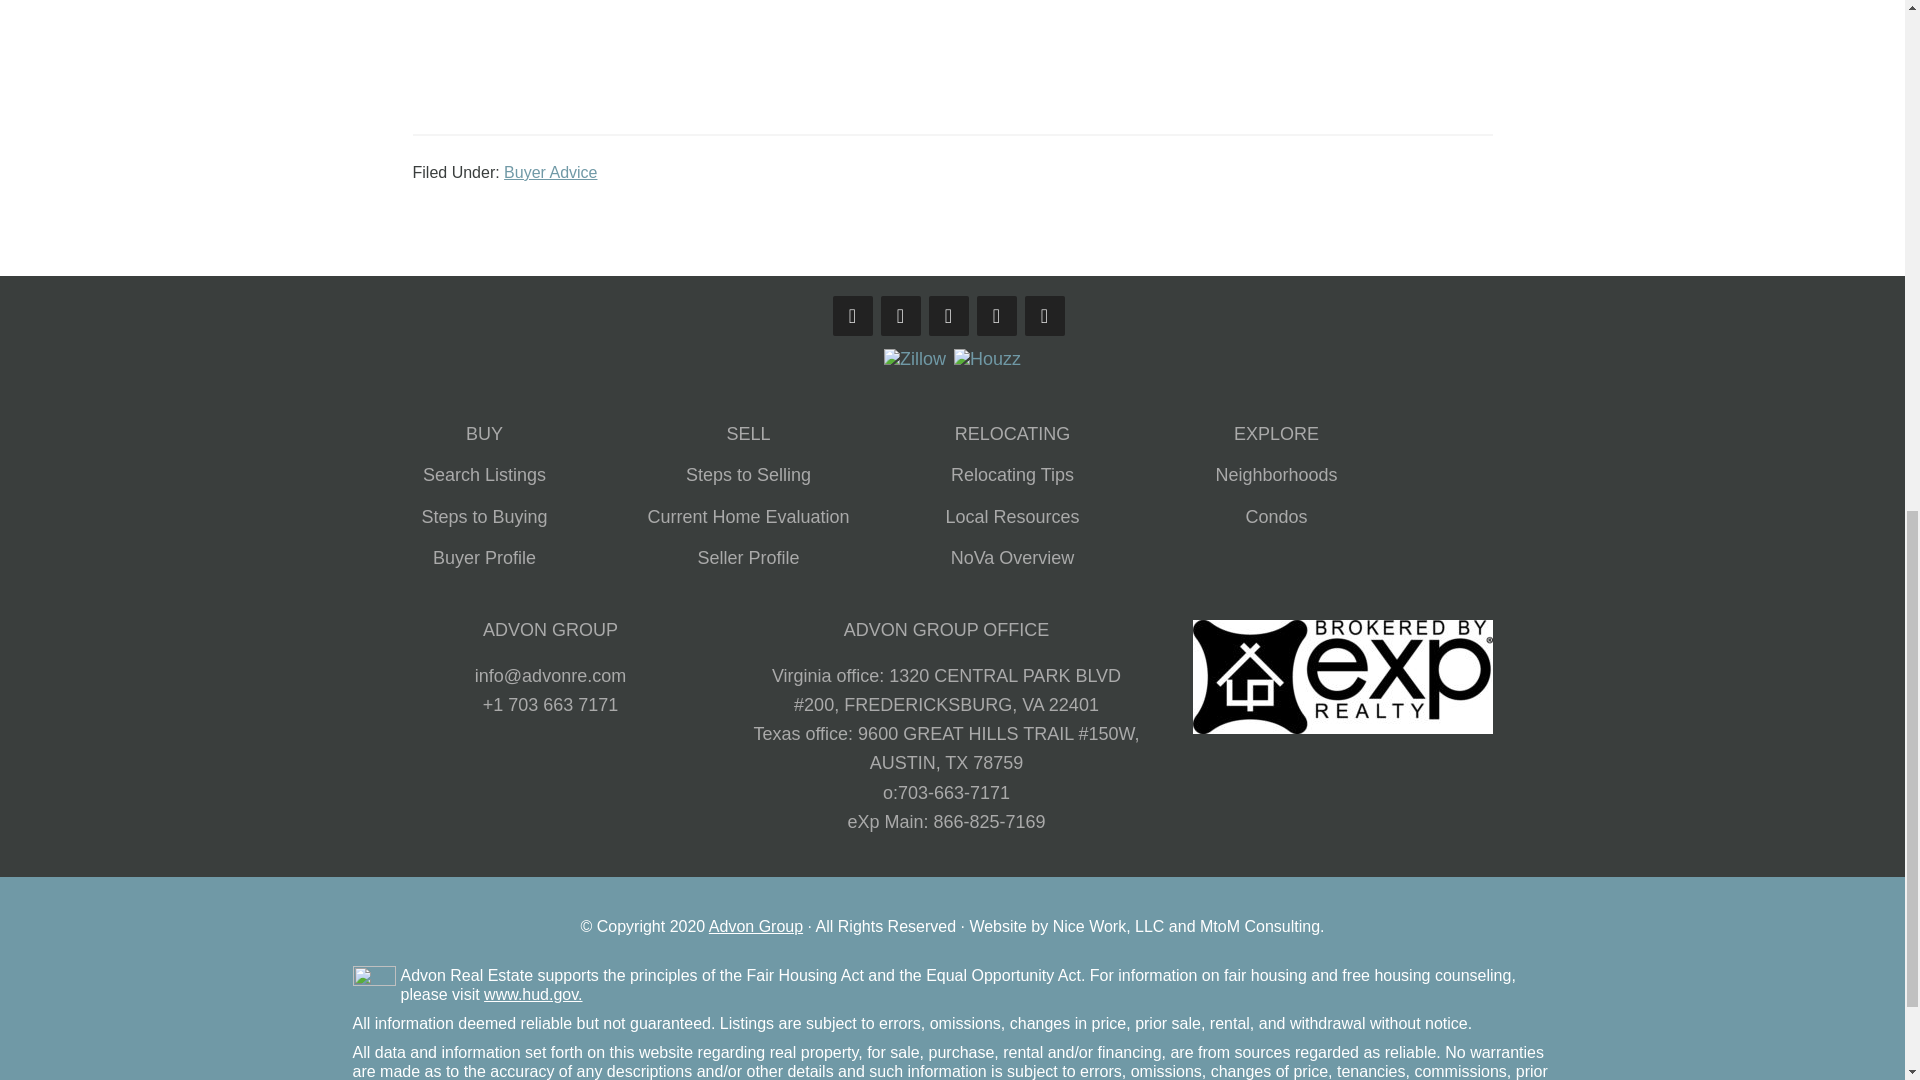 Image resolution: width=1920 pixels, height=1080 pixels. What do you see at coordinates (914, 358) in the screenshot?
I see `Zillow` at bounding box center [914, 358].